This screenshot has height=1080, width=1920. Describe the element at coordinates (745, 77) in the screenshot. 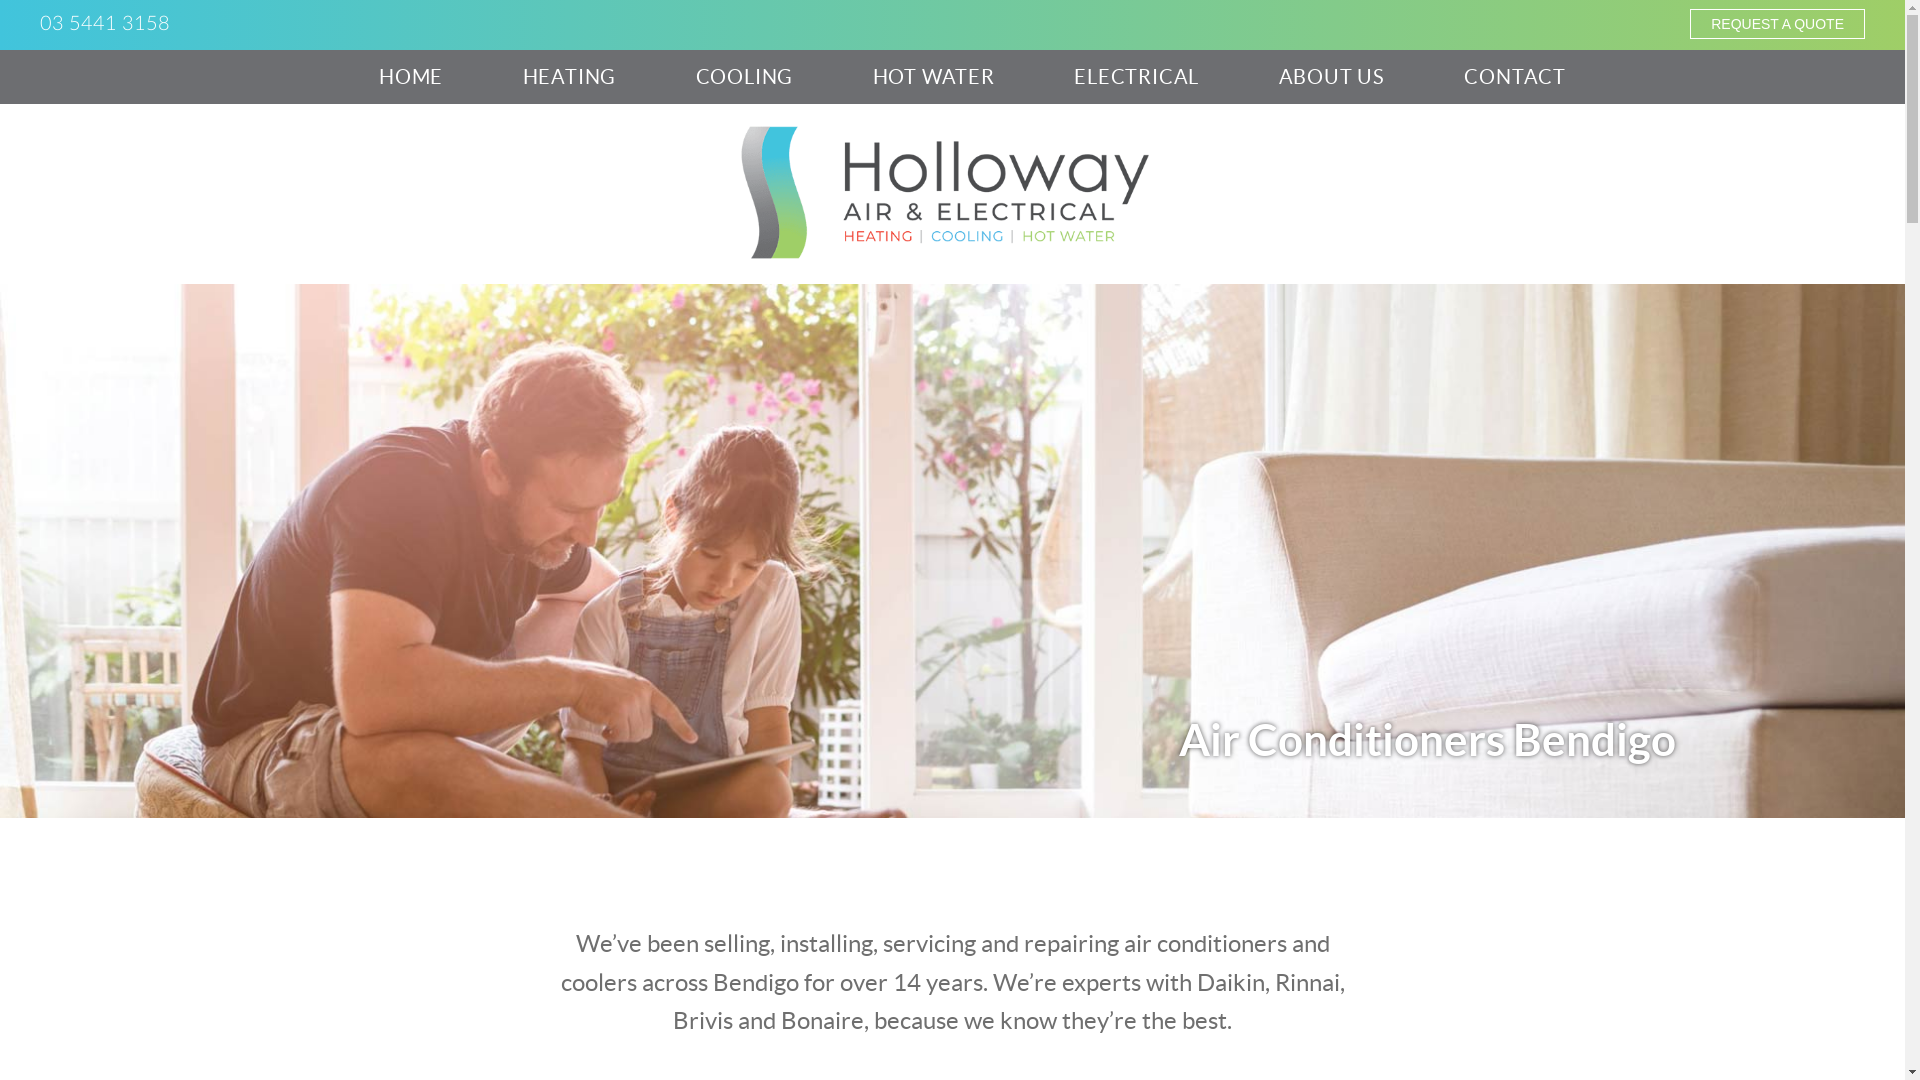

I see `COOLING` at that location.